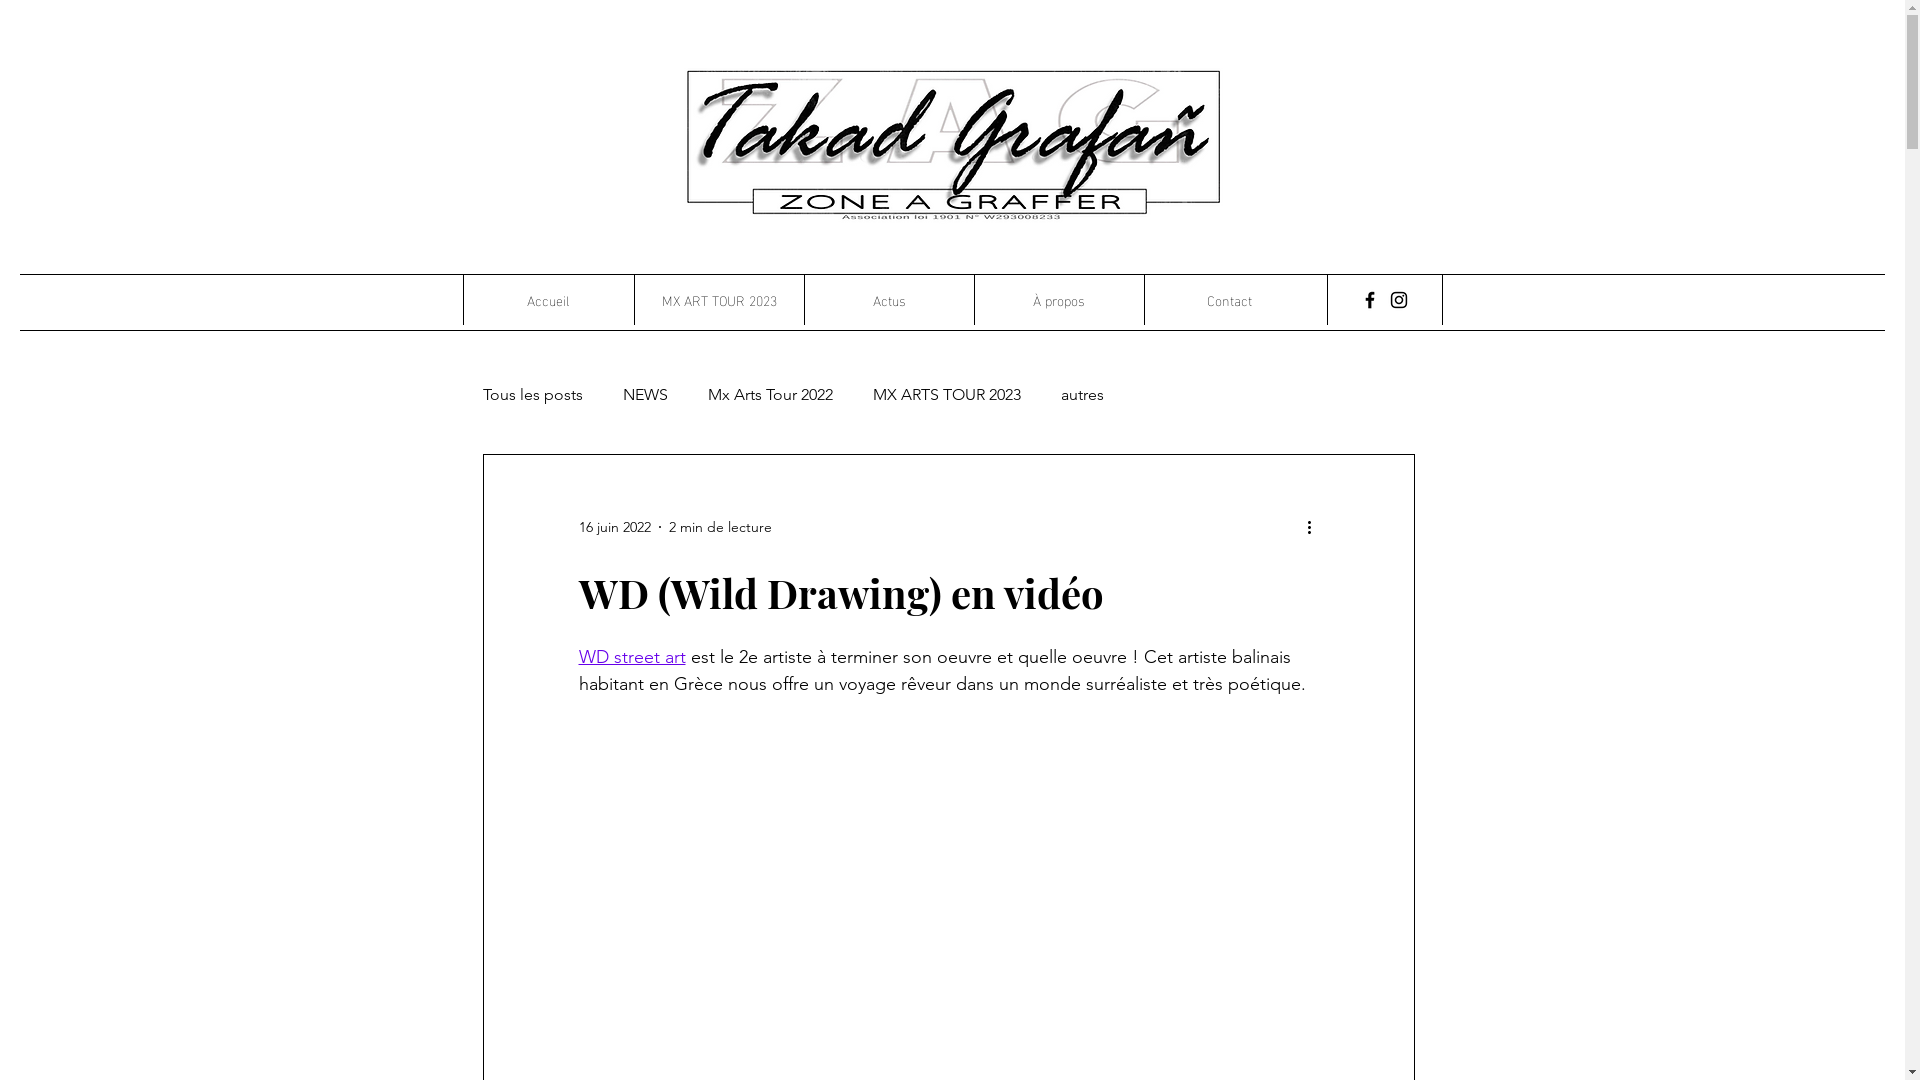 Image resolution: width=1920 pixels, height=1080 pixels. What do you see at coordinates (532, 394) in the screenshot?
I see `Tous les posts` at bounding box center [532, 394].